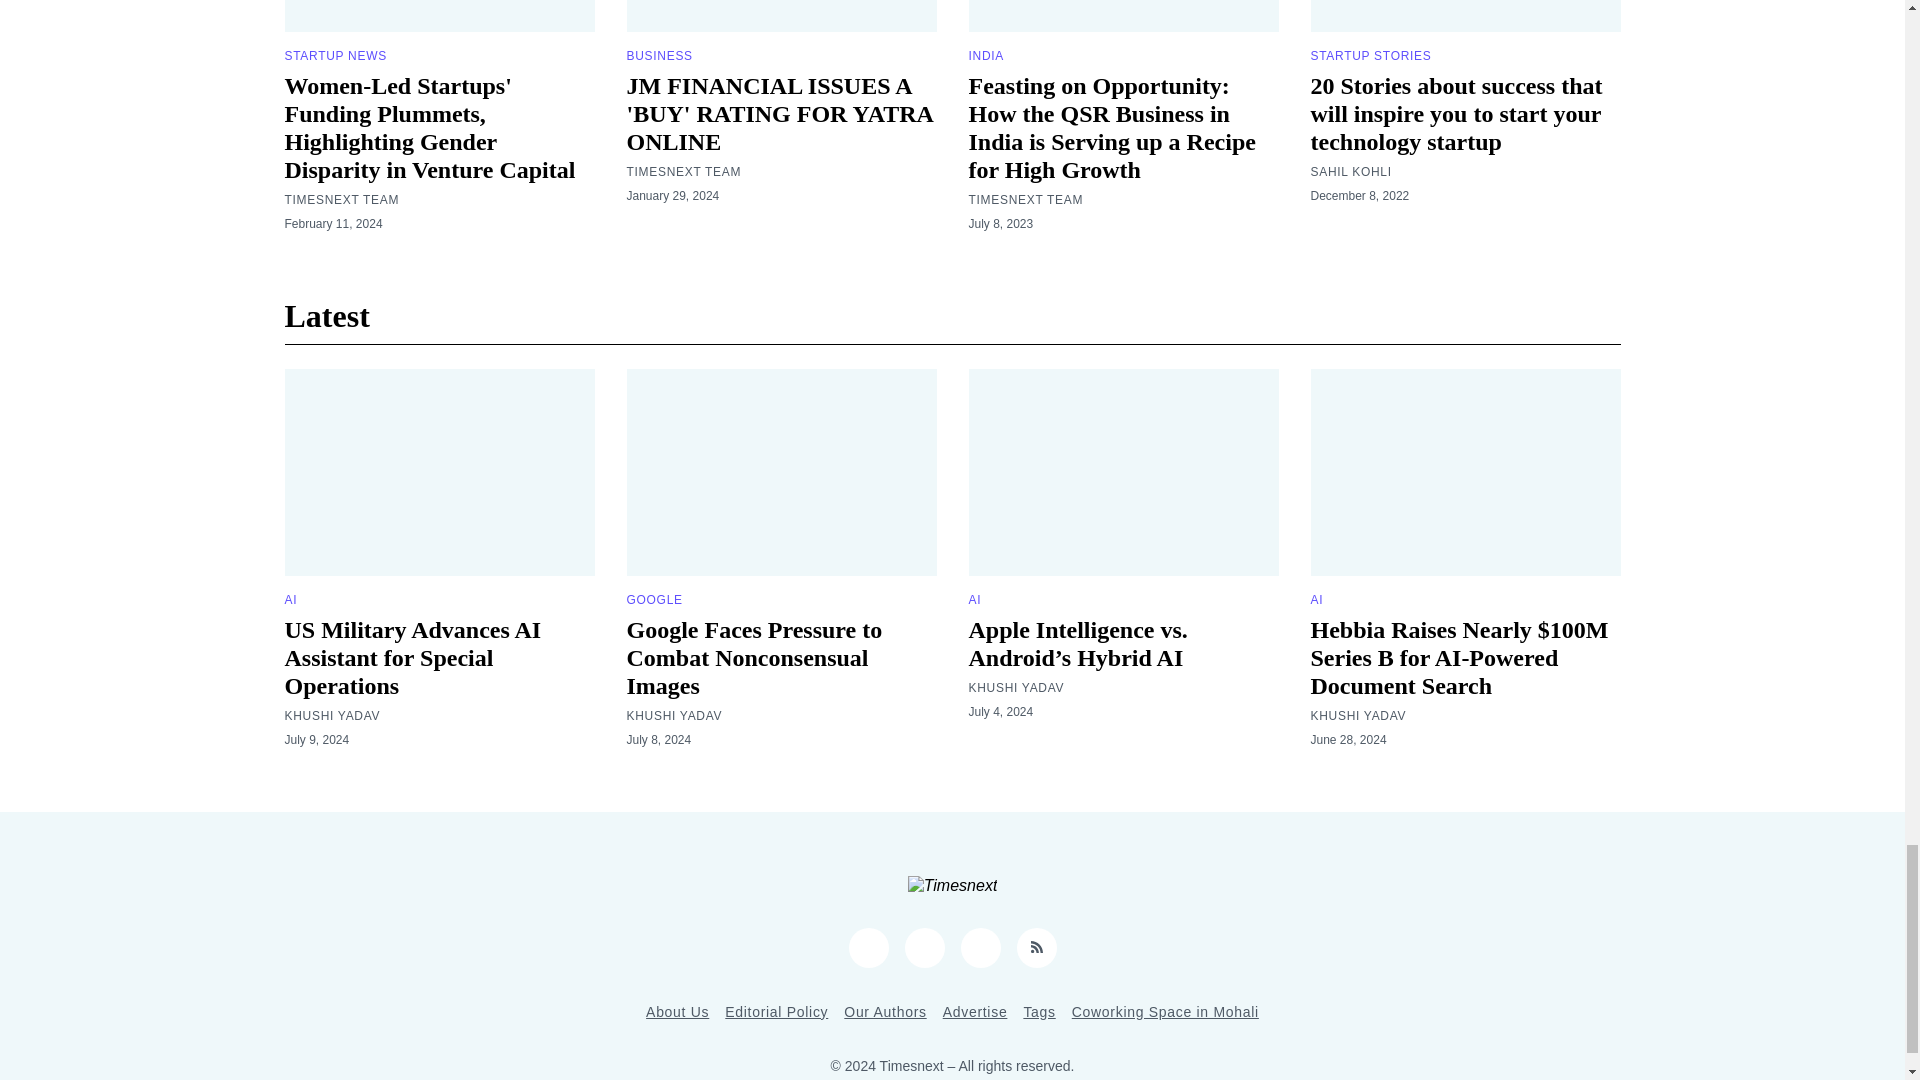 The width and height of the screenshot is (1920, 1080). What do you see at coordinates (683, 172) in the screenshot?
I see `TIMESNEXT TEAM` at bounding box center [683, 172].